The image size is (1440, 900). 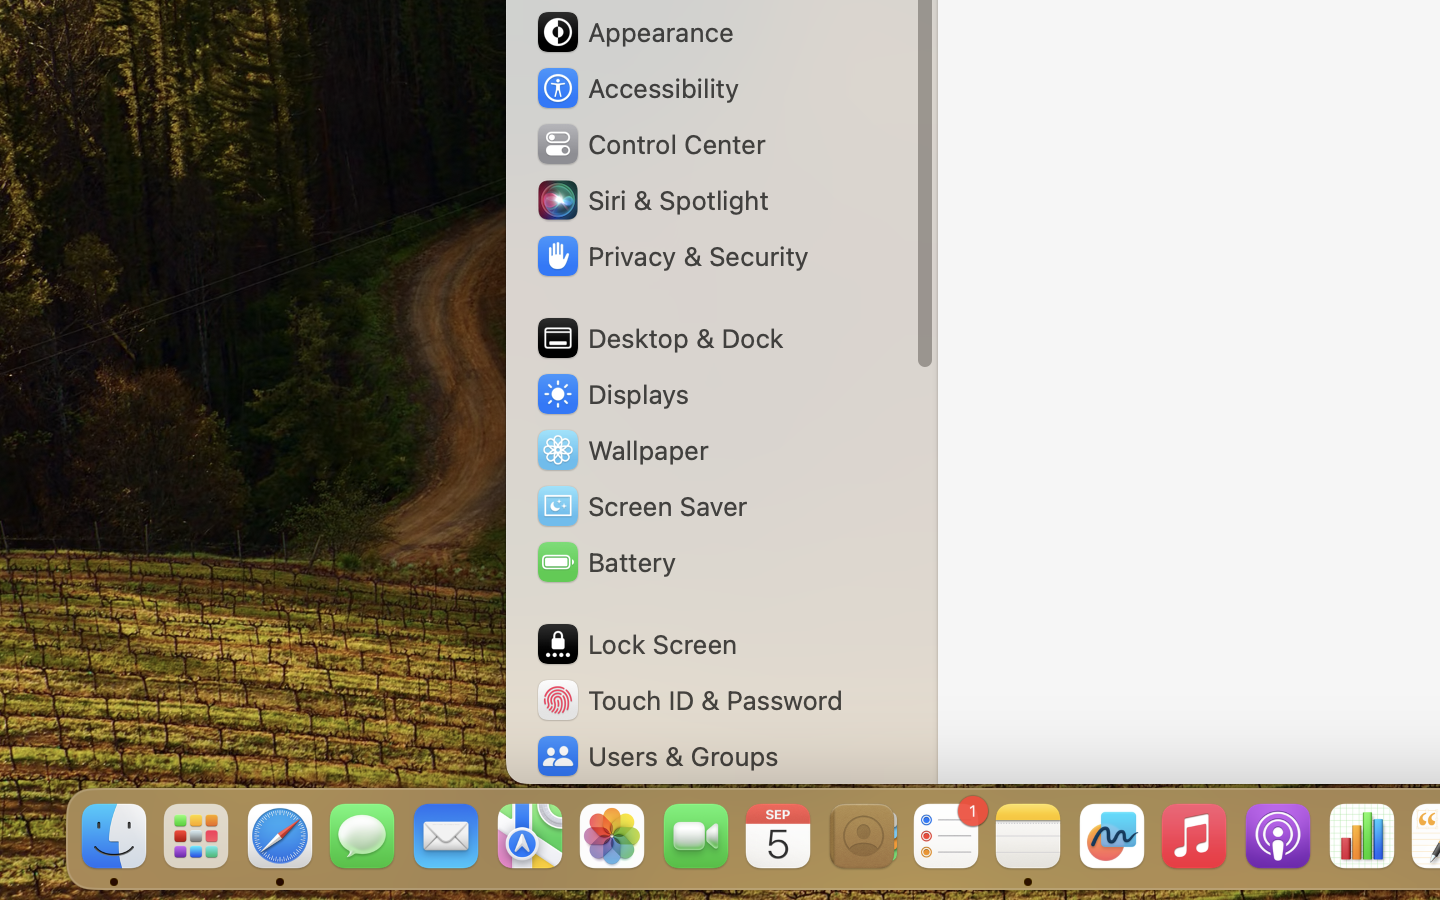 What do you see at coordinates (641, 506) in the screenshot?
I see `Screen Saver` at bounding box center [641, 506].